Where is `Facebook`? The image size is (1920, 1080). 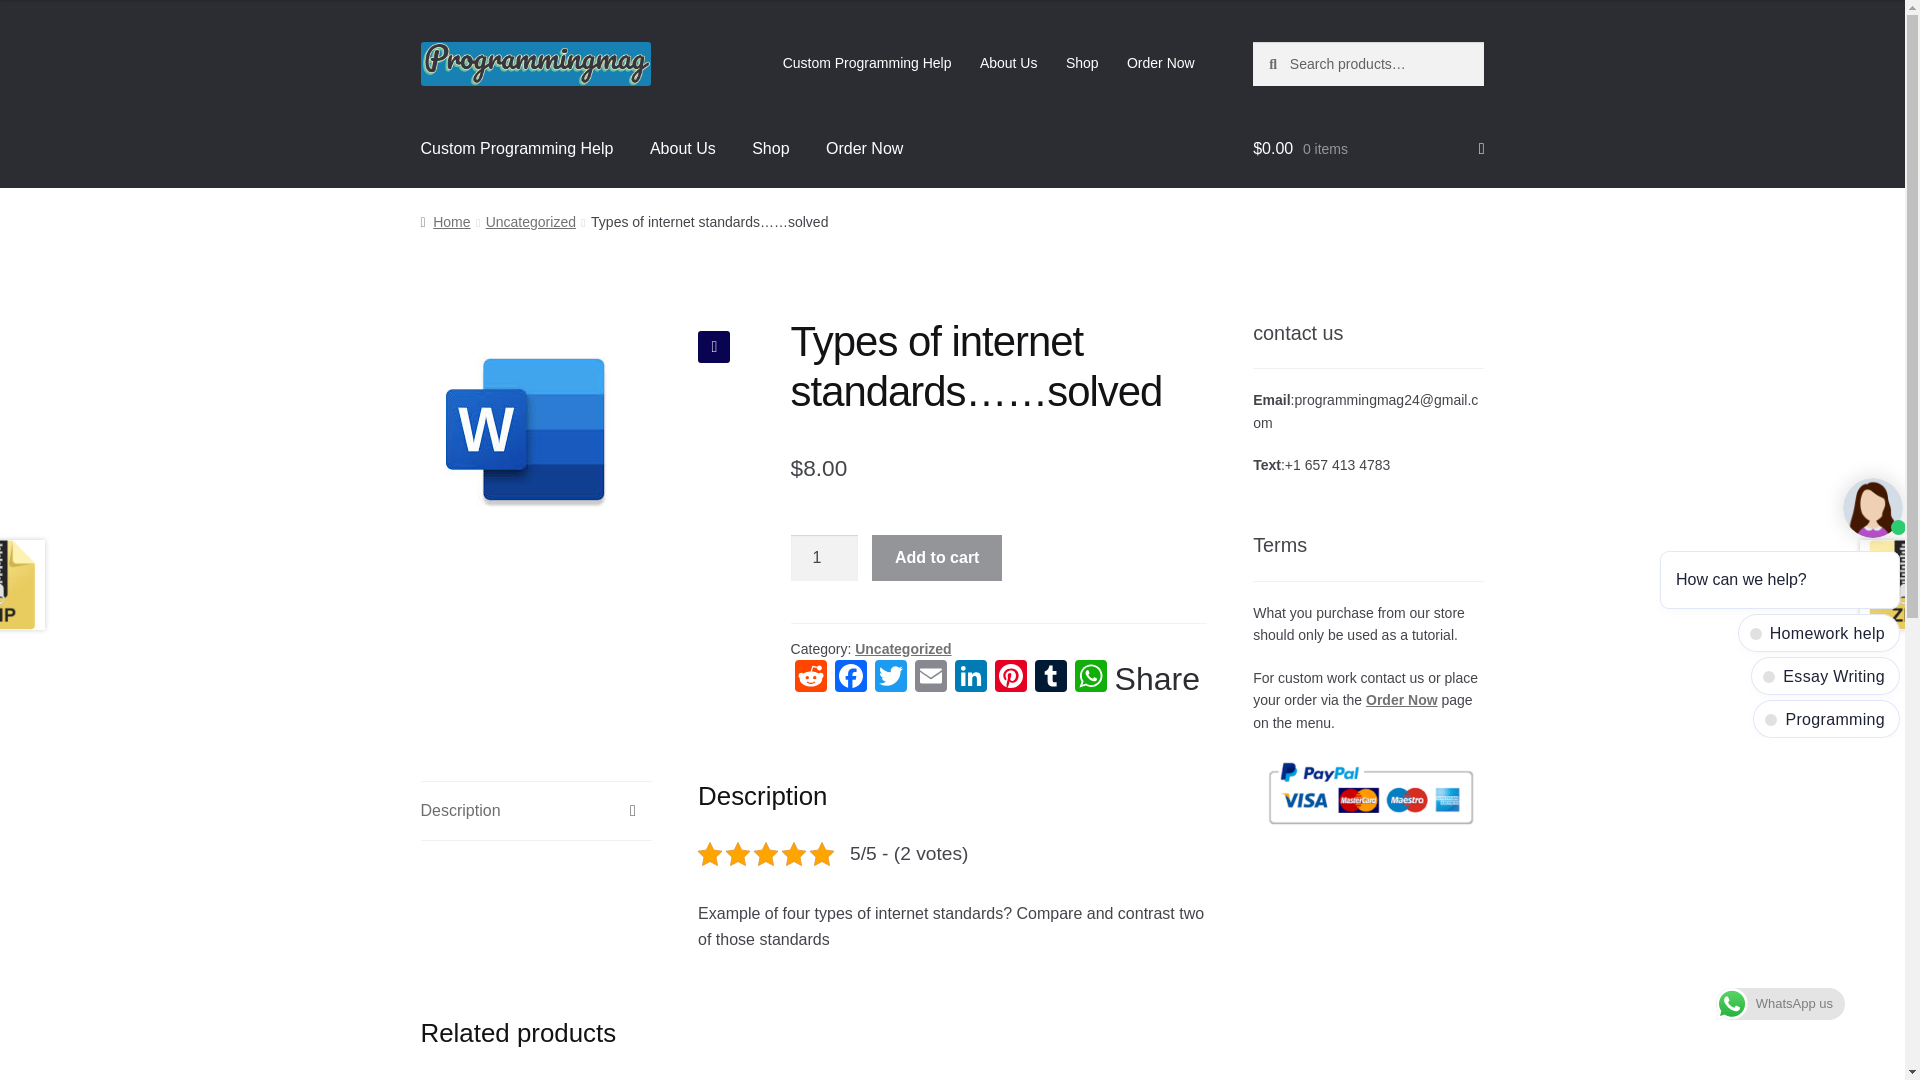 Facebook is located at coordinates (851, 678).